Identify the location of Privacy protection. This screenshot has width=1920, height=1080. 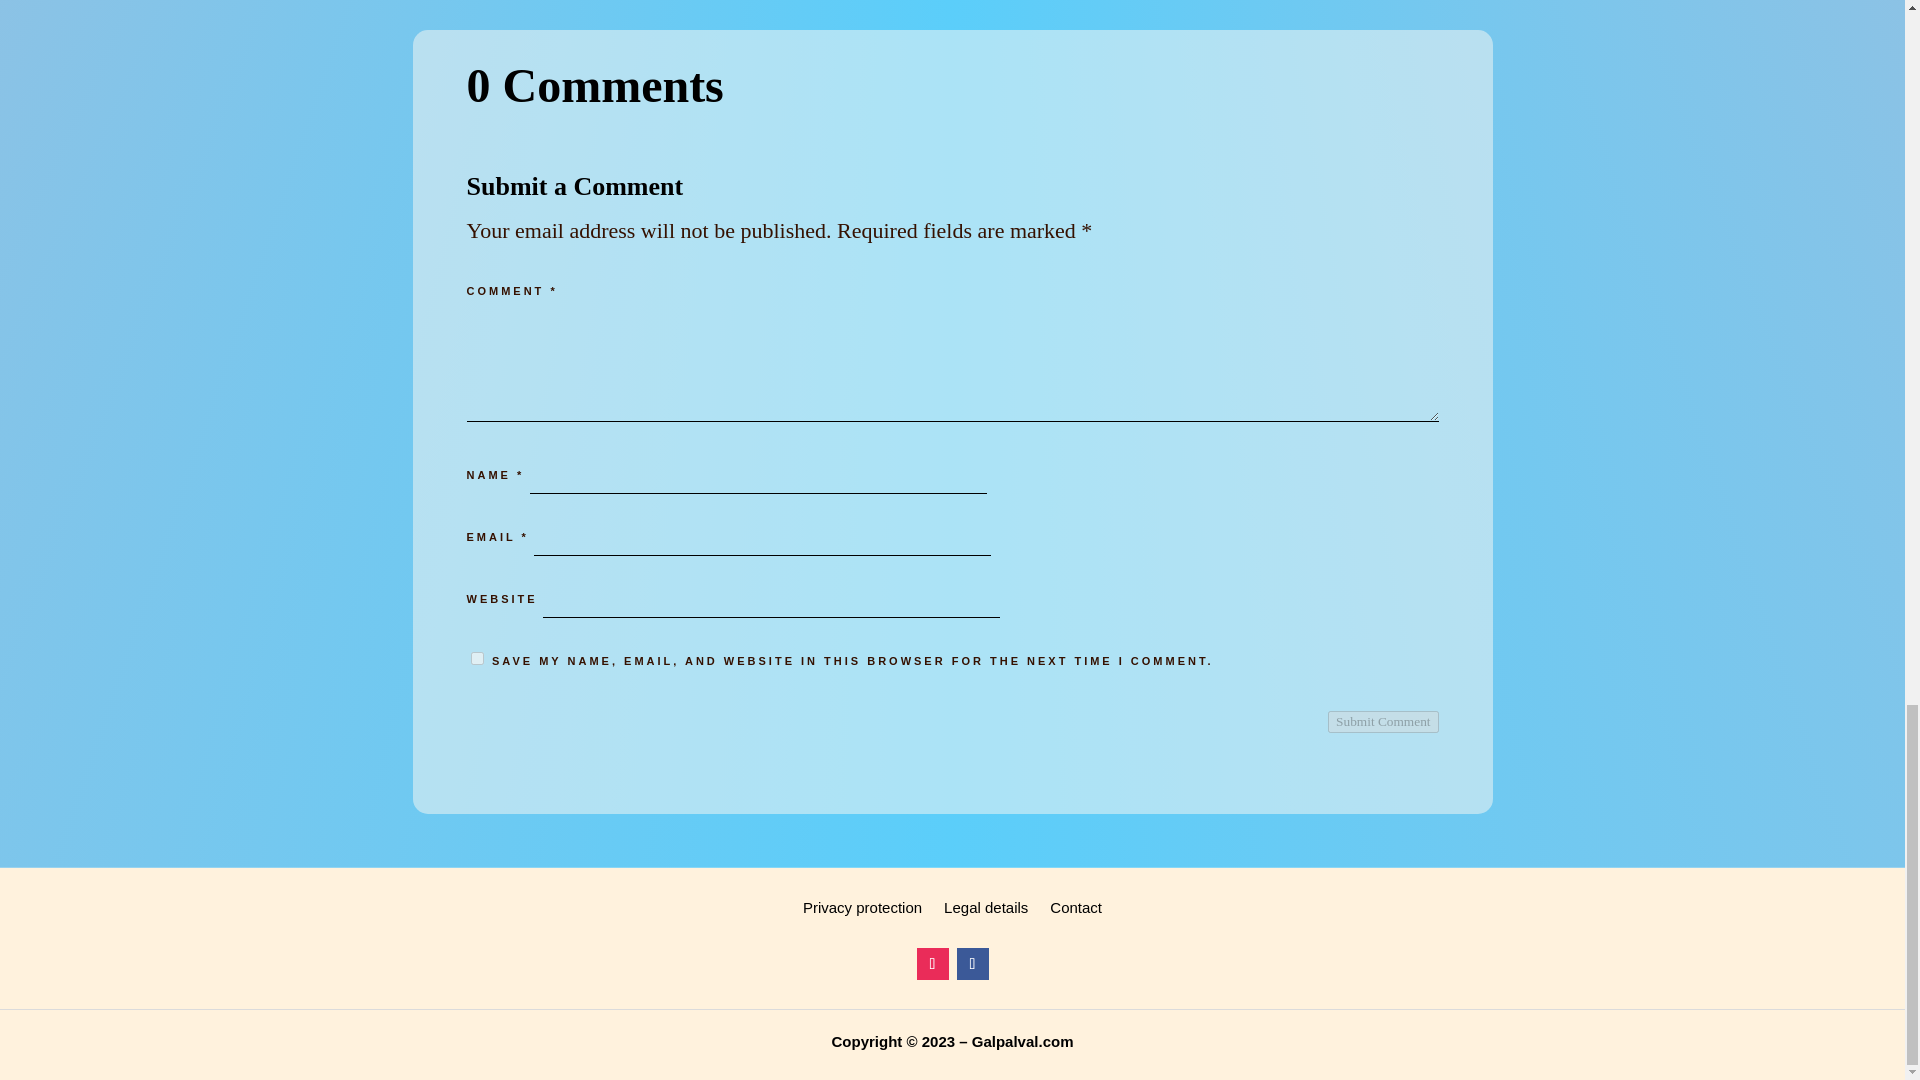
(862, 912).